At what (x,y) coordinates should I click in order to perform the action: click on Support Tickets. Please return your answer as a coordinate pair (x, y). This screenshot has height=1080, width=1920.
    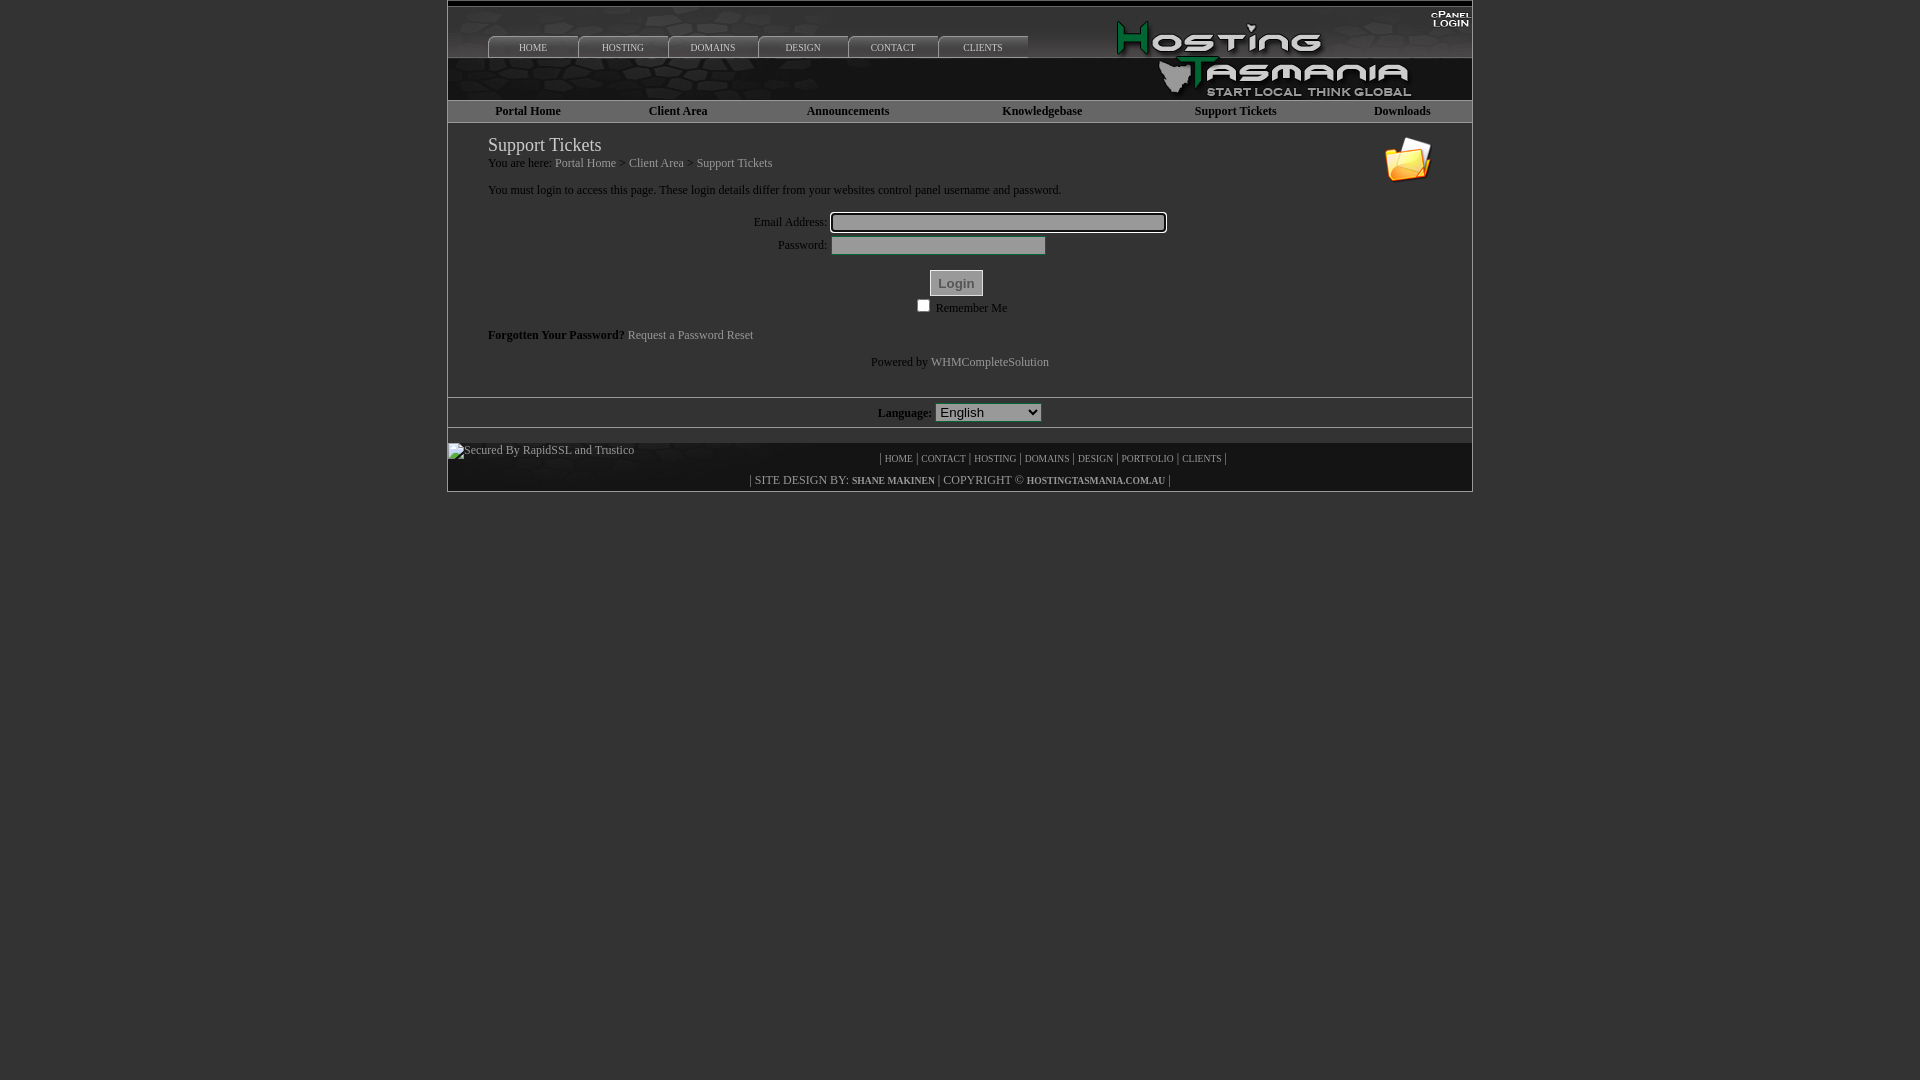
    Looking at the image, I should click on (1236, 111).